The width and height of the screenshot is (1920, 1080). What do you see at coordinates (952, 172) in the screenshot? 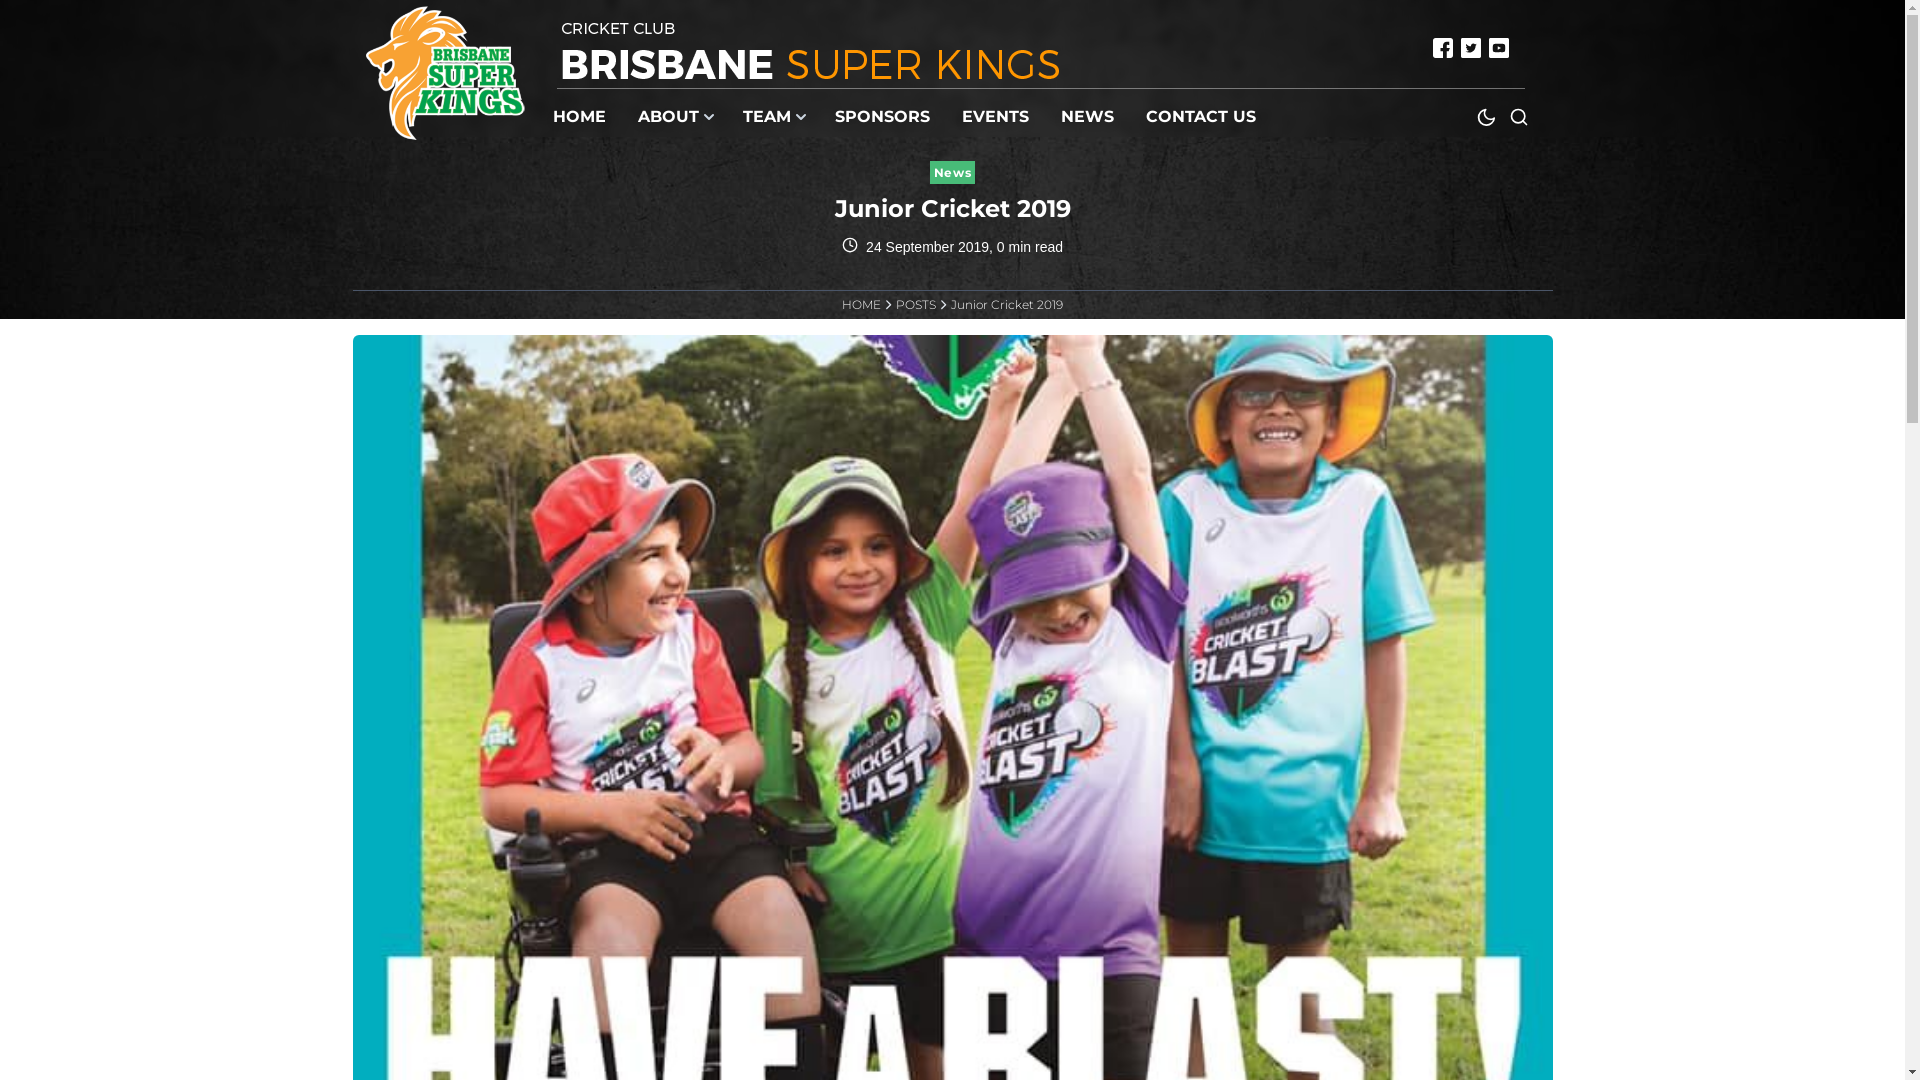
I see `News` at bounding box center [952, 172].